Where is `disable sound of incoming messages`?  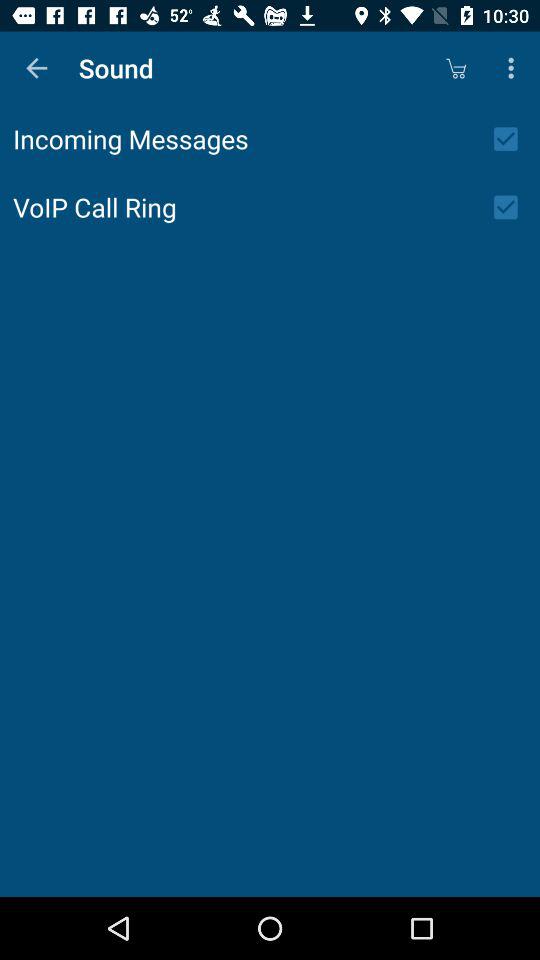
disable sound of incoming messages is located at coordinates (512, 139).